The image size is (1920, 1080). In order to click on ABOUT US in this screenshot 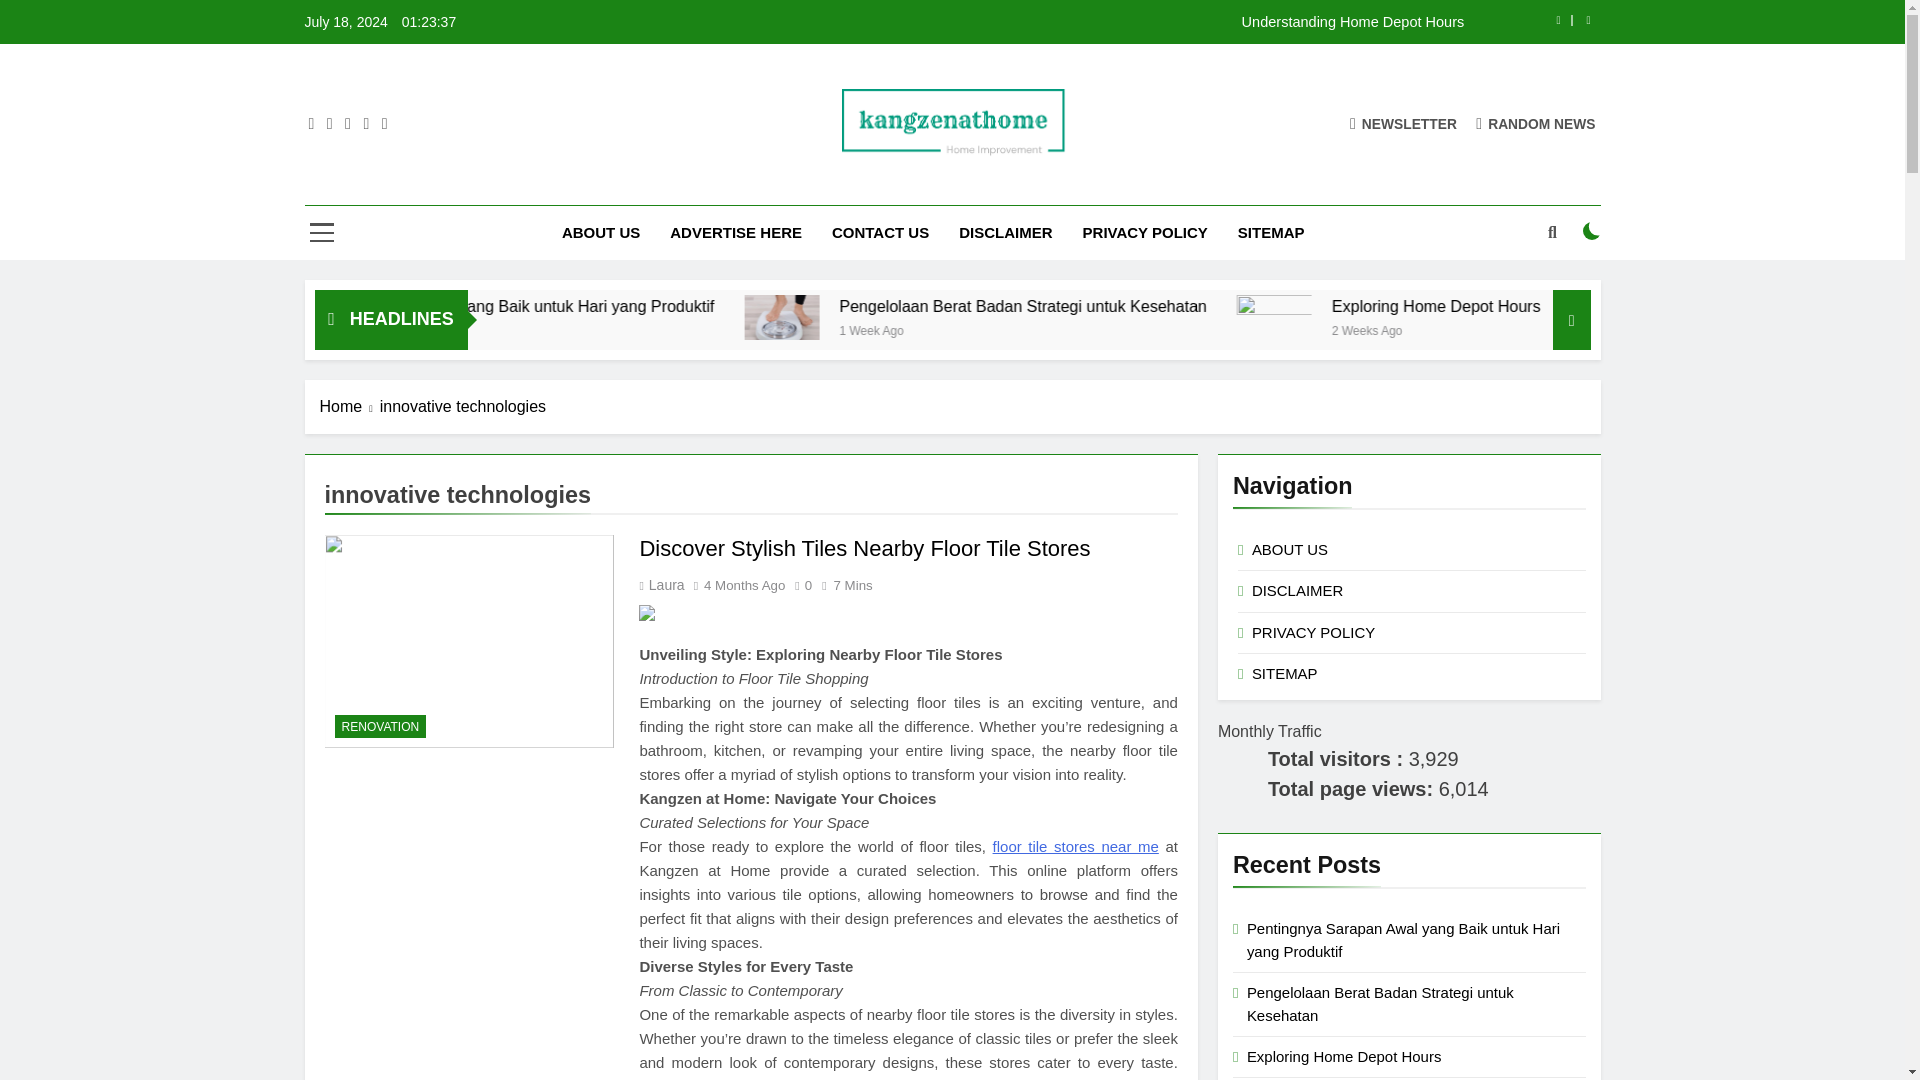, I will do `click(600, 233)`.